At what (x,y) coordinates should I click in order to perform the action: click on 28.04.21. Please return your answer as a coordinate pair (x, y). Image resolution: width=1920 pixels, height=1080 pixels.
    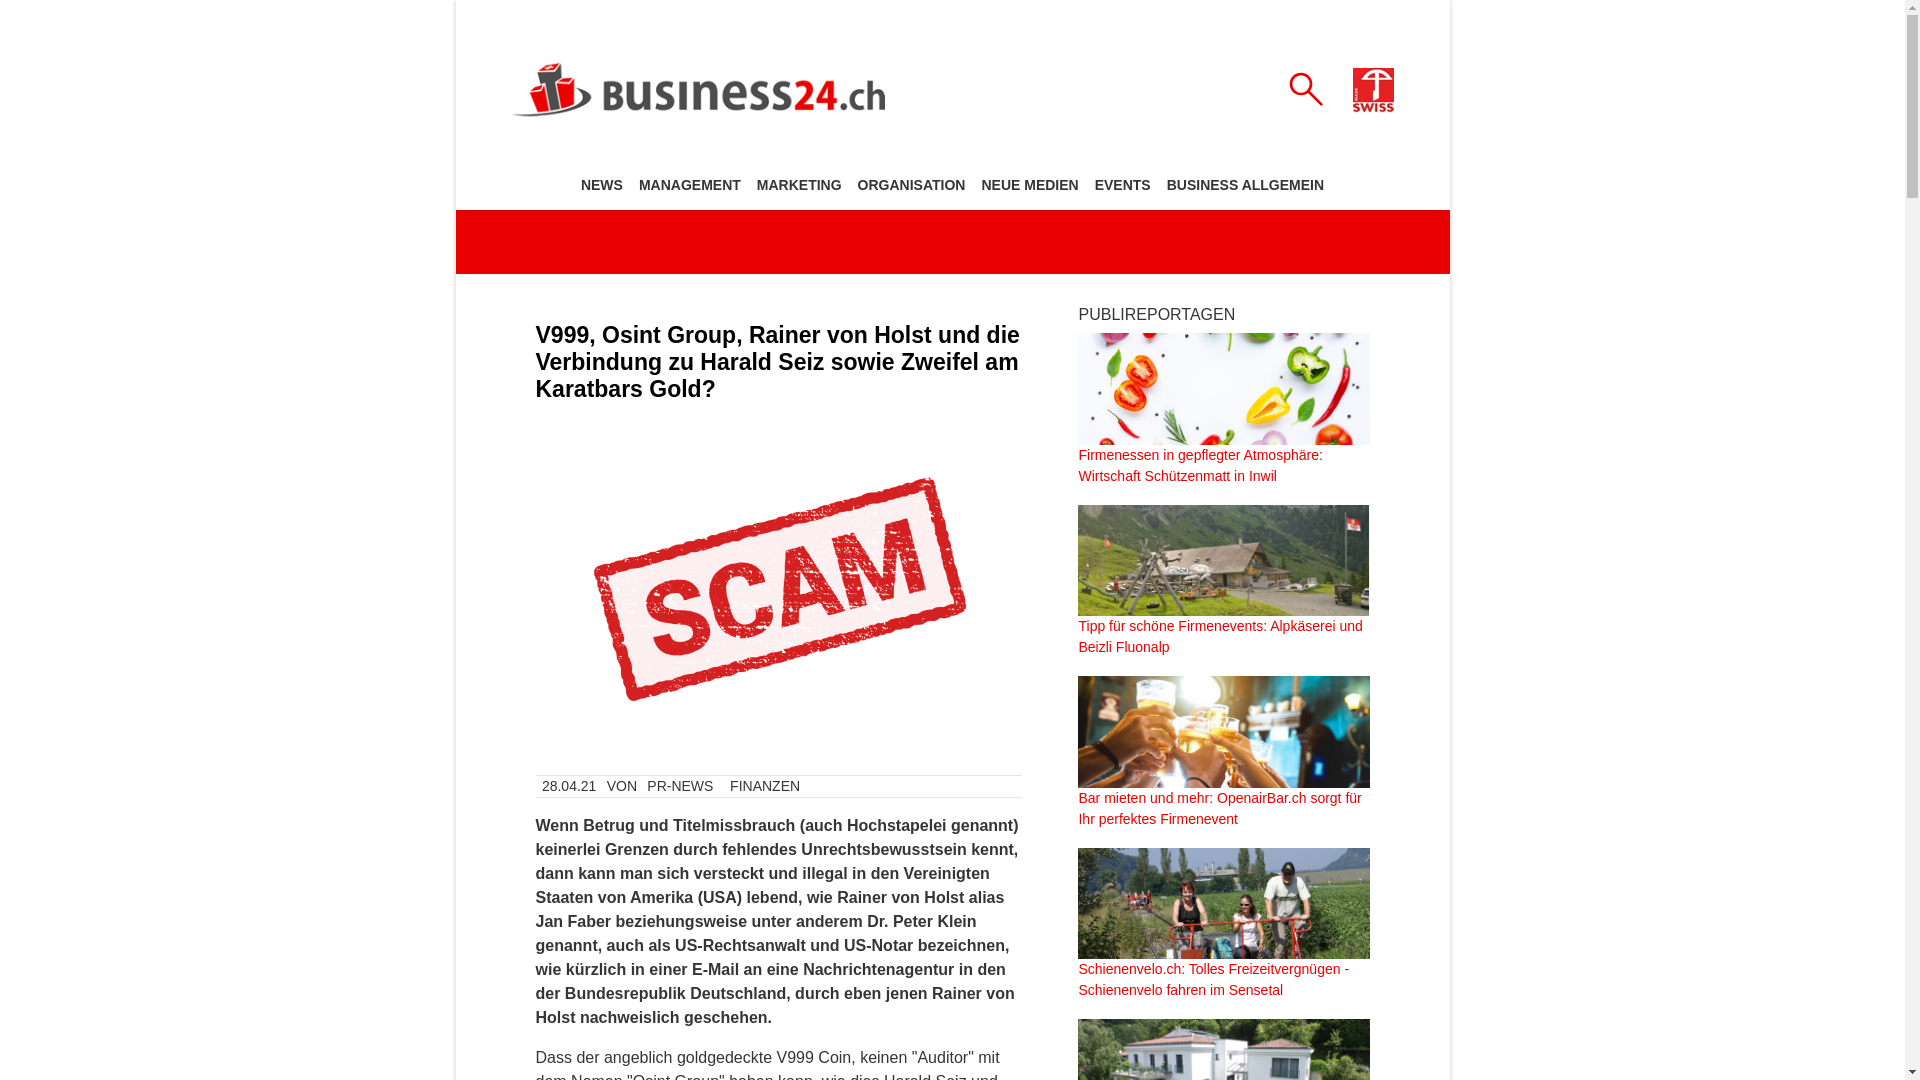
    Looking at the image, I should click on (570, 786).